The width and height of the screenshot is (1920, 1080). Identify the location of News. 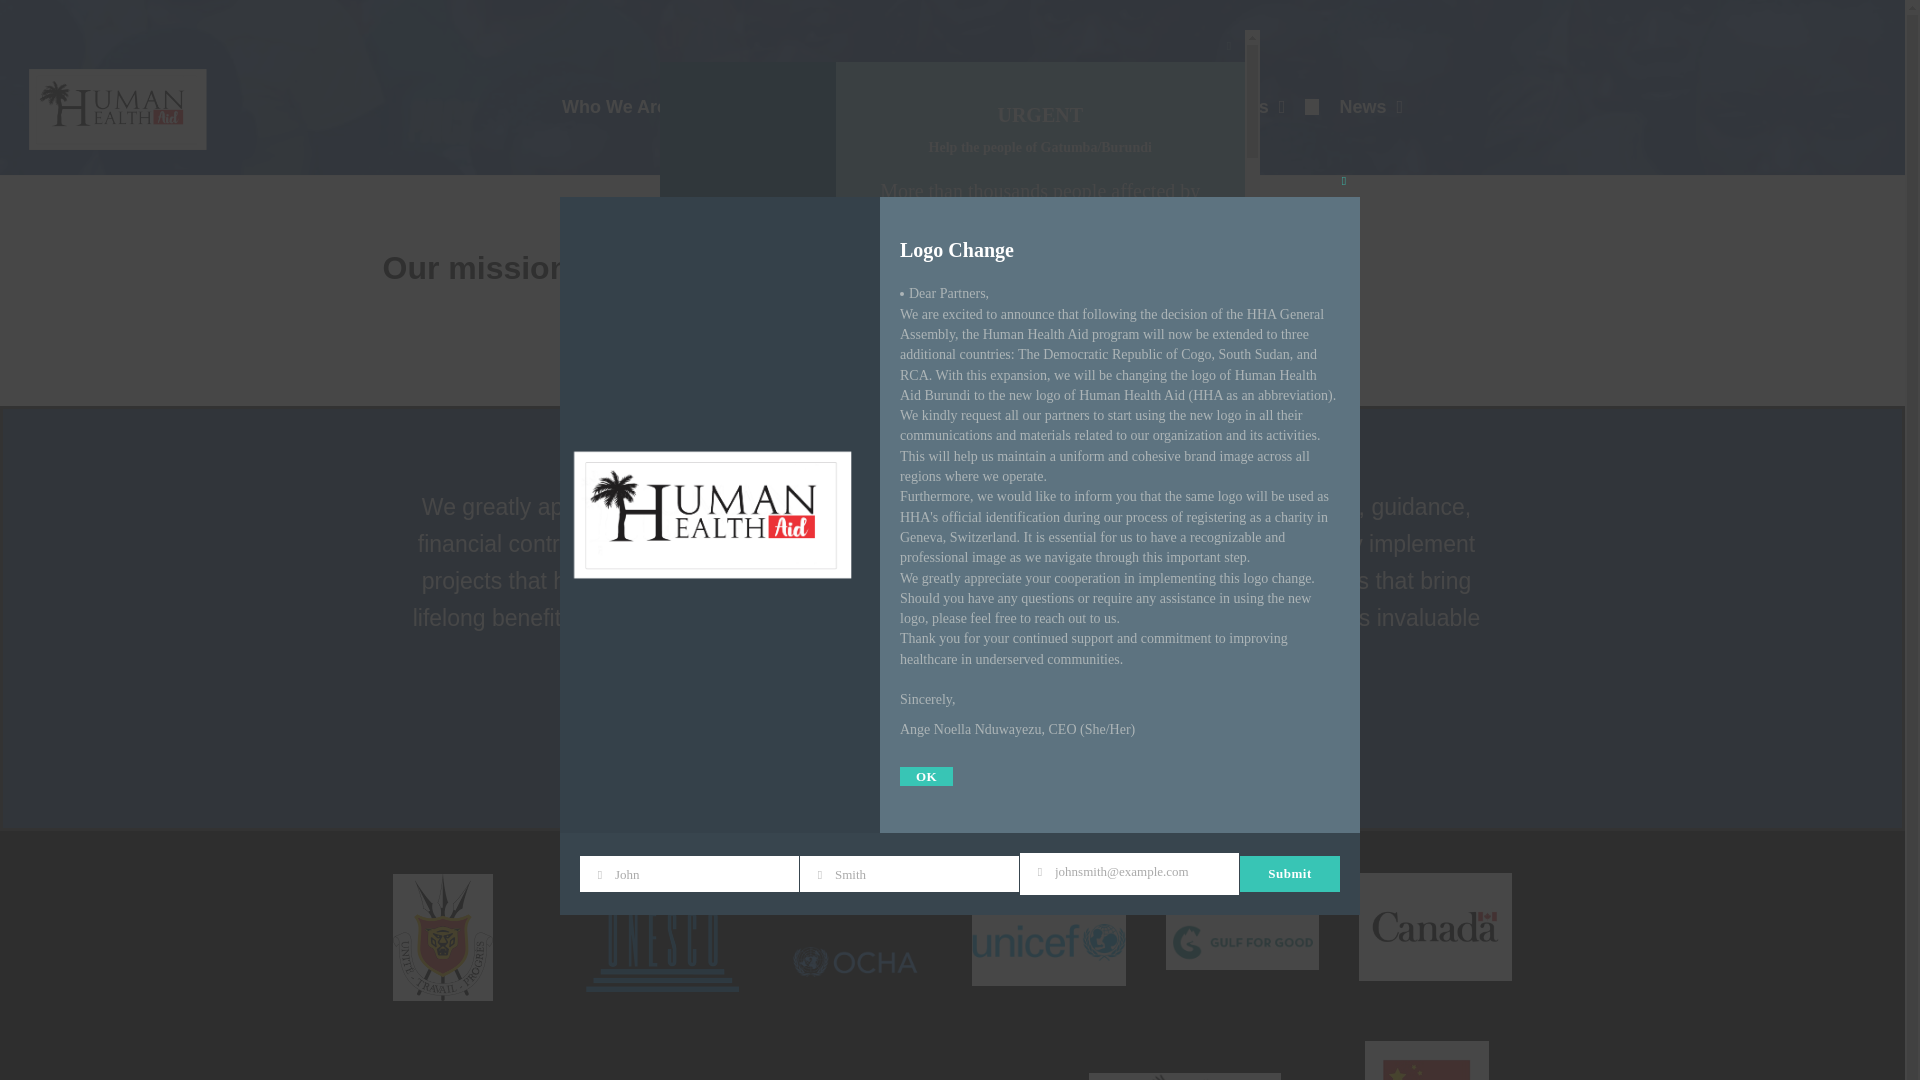
(1370, 106).